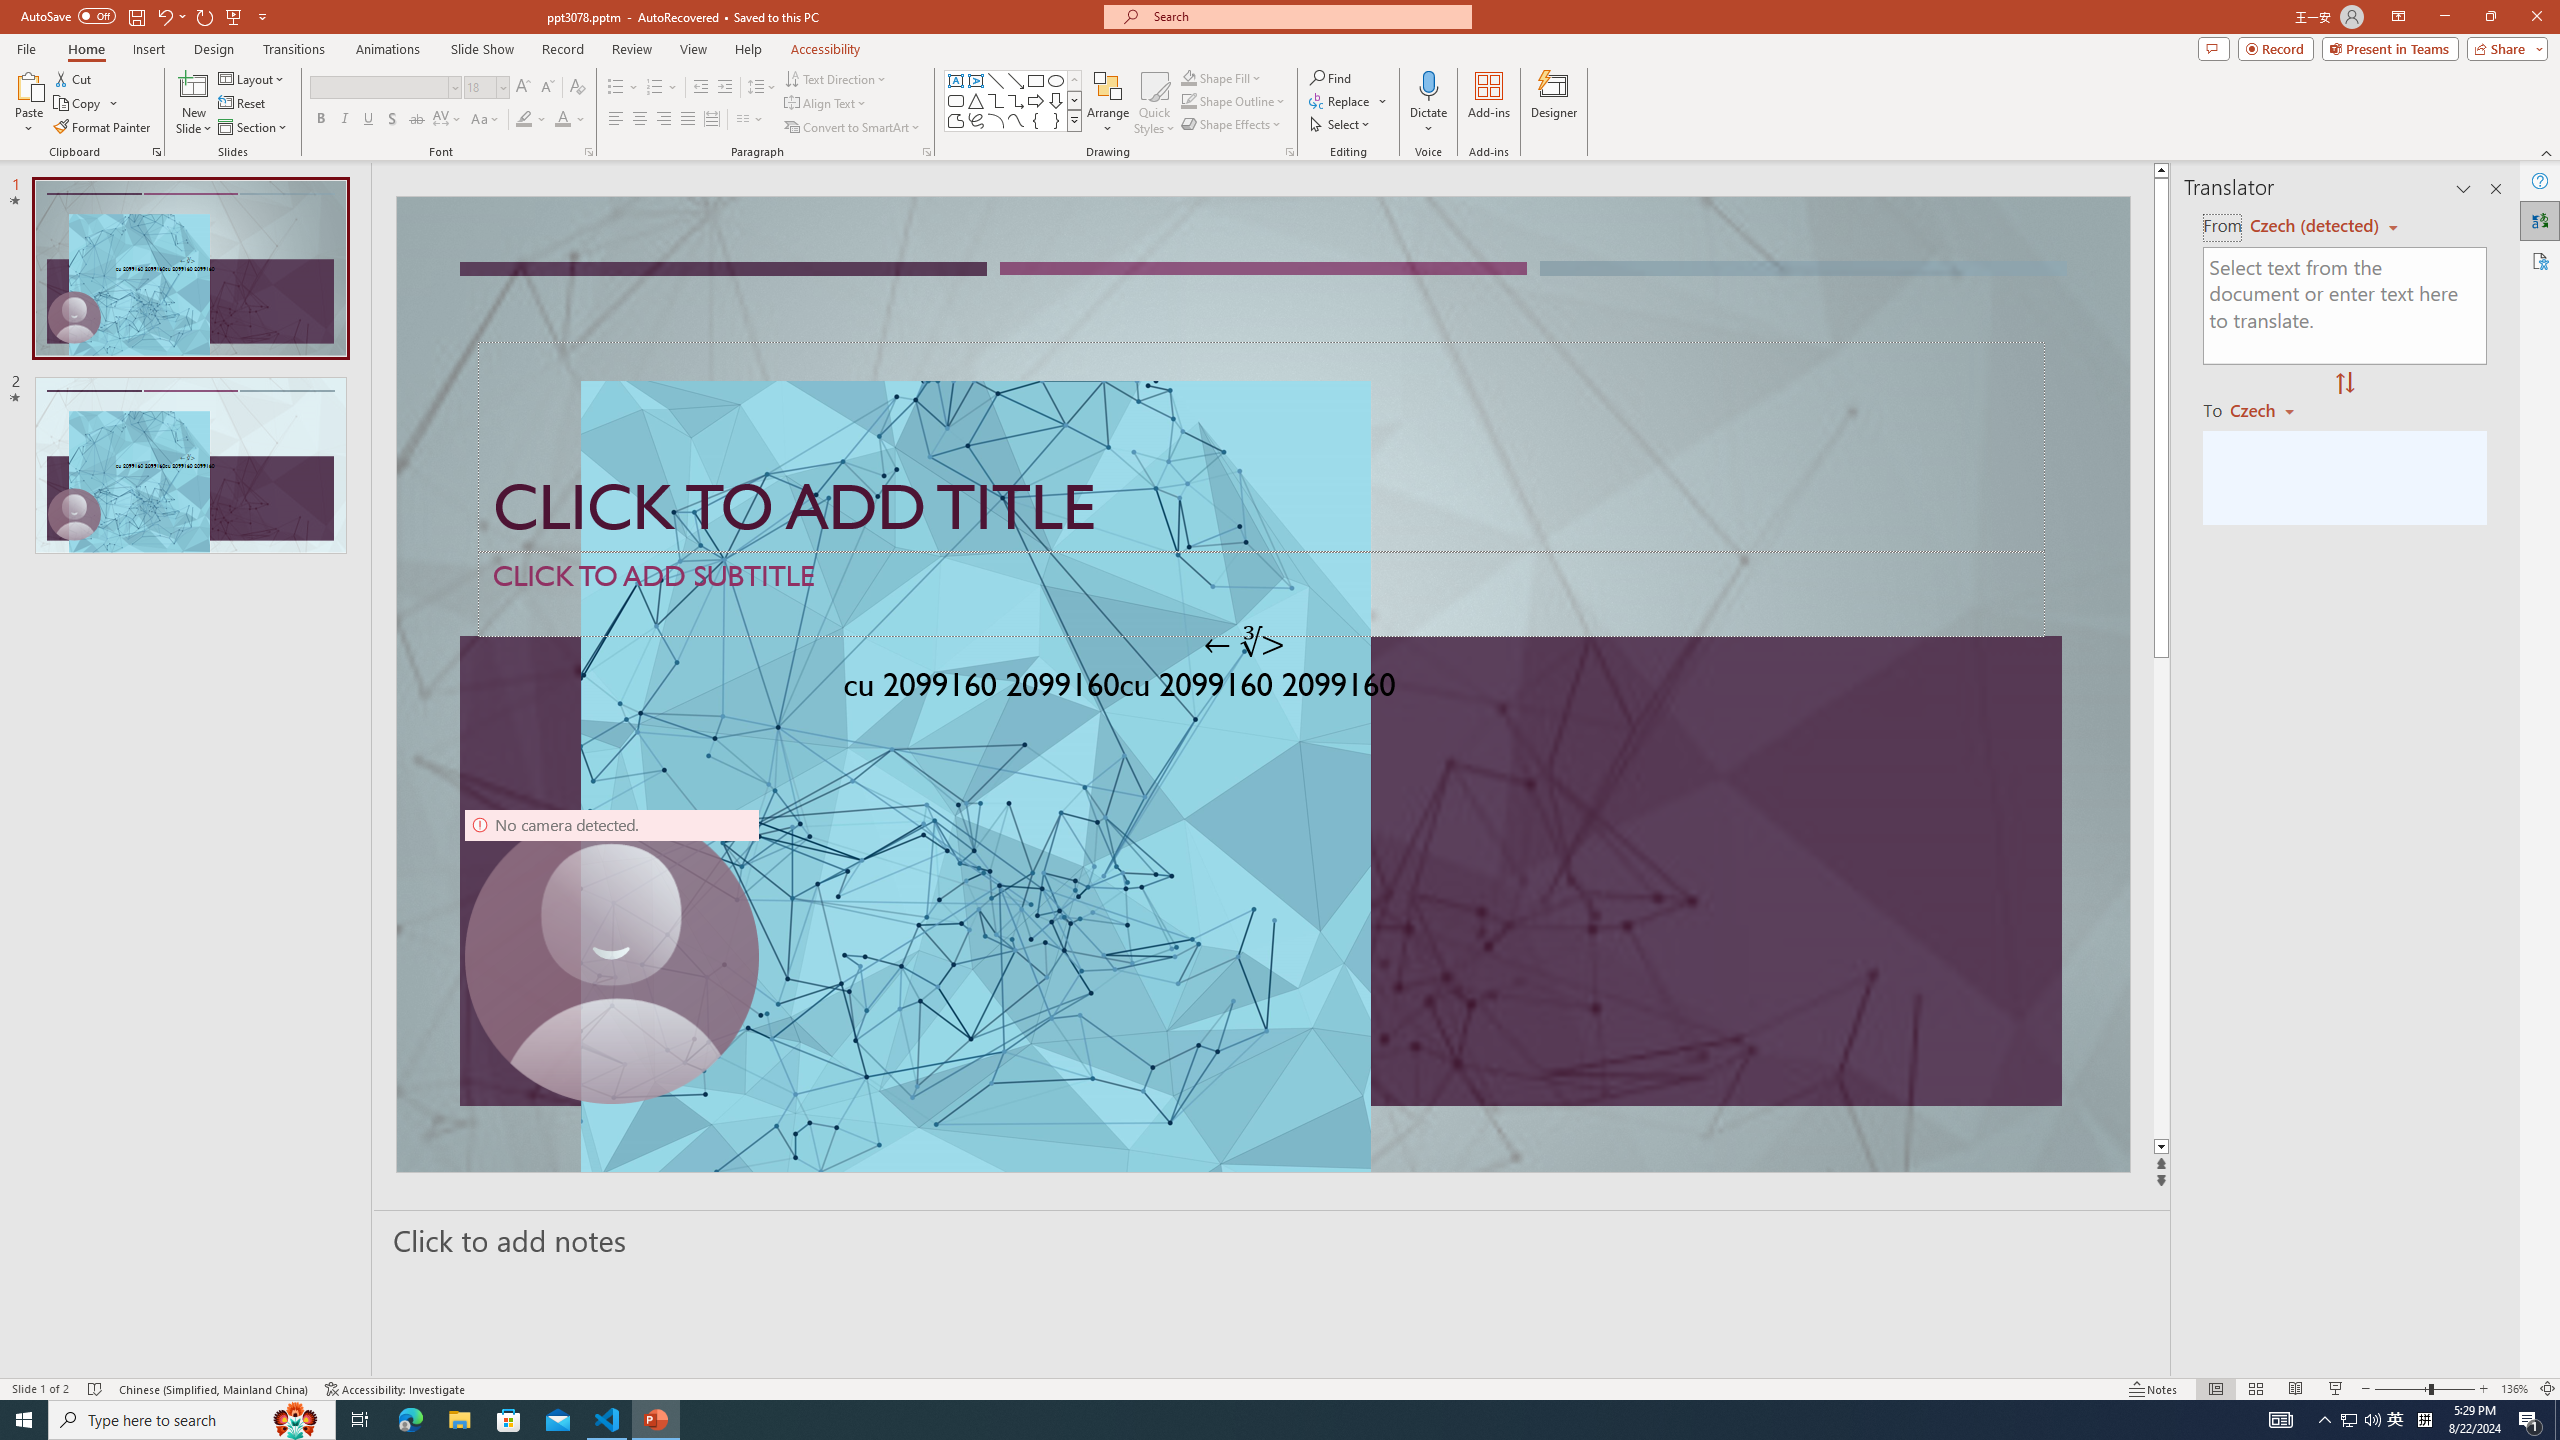 The image size is (2560, 1440). Describe the element at coordinates (1036, 100) in the screenshot. I see `Arrow: Right` at that location.